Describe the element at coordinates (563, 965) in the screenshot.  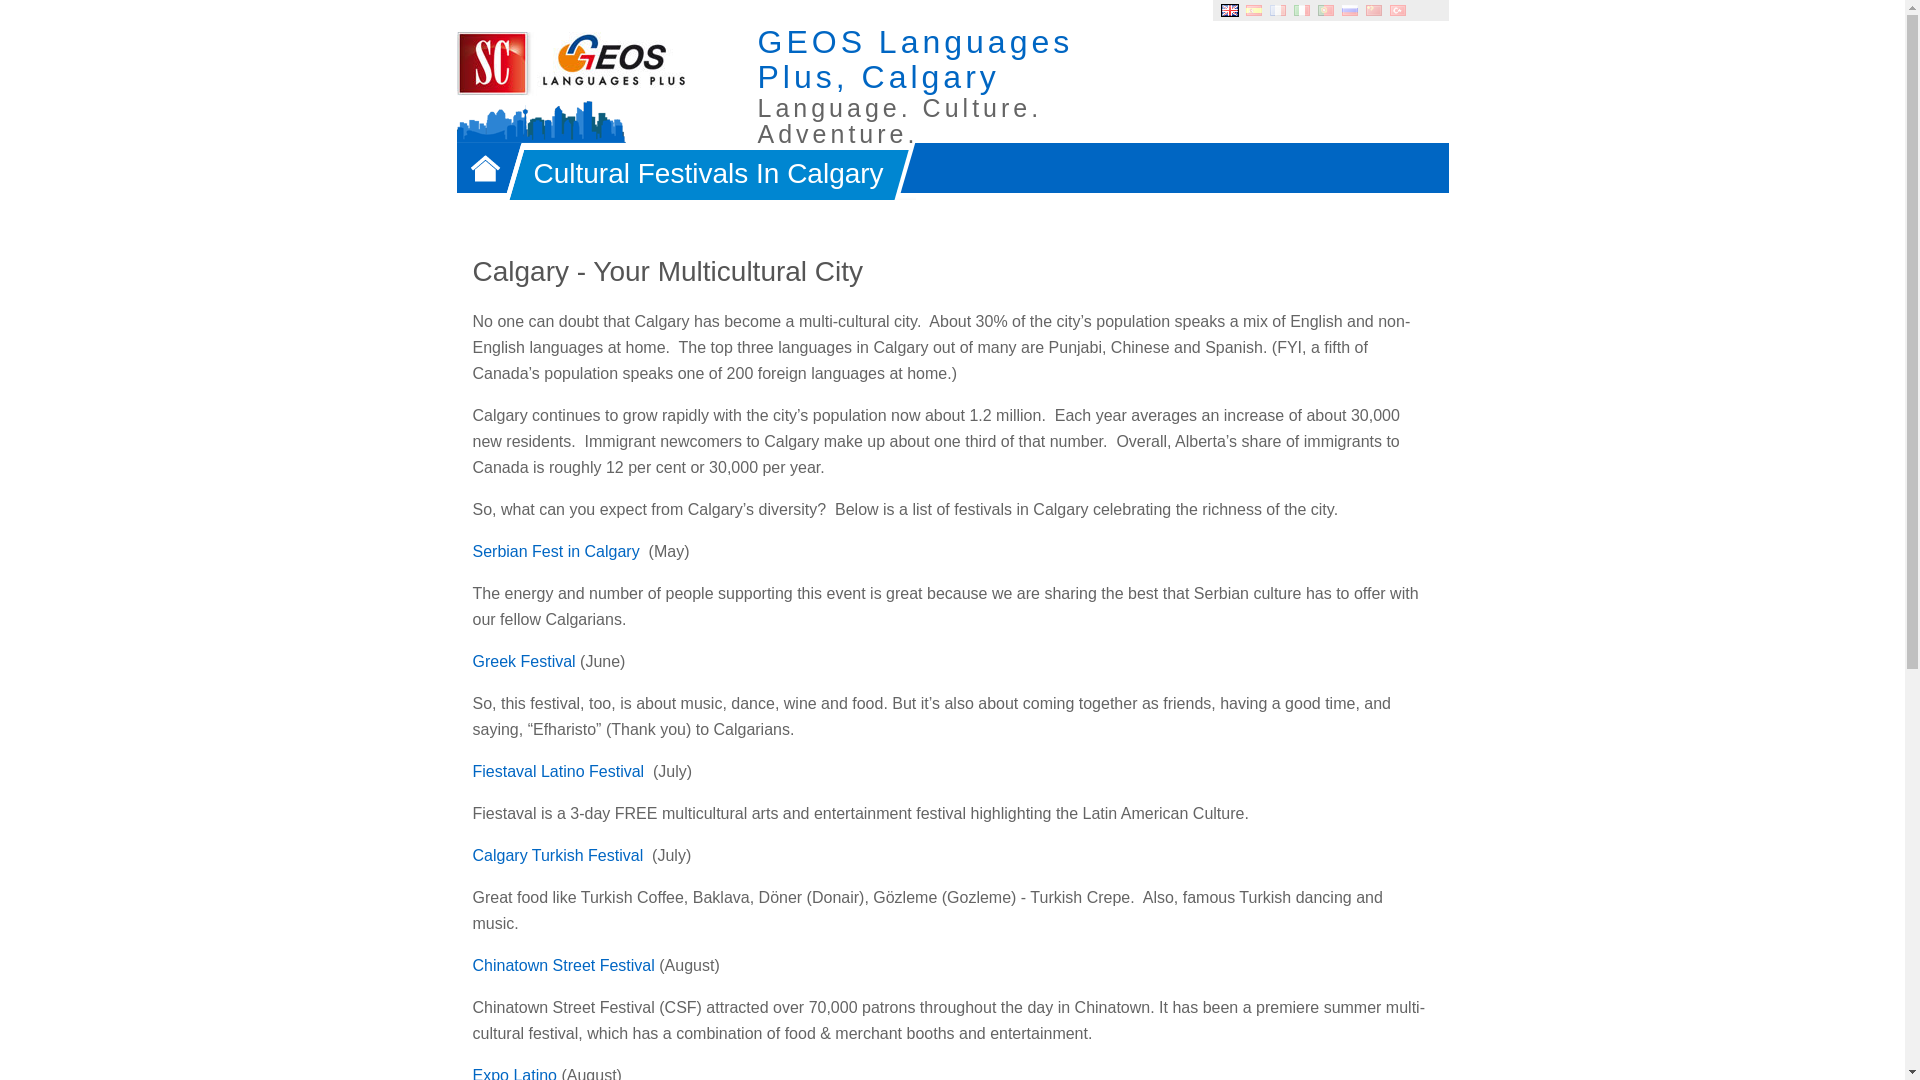
I see `Chinatown, Calgary` at that location.